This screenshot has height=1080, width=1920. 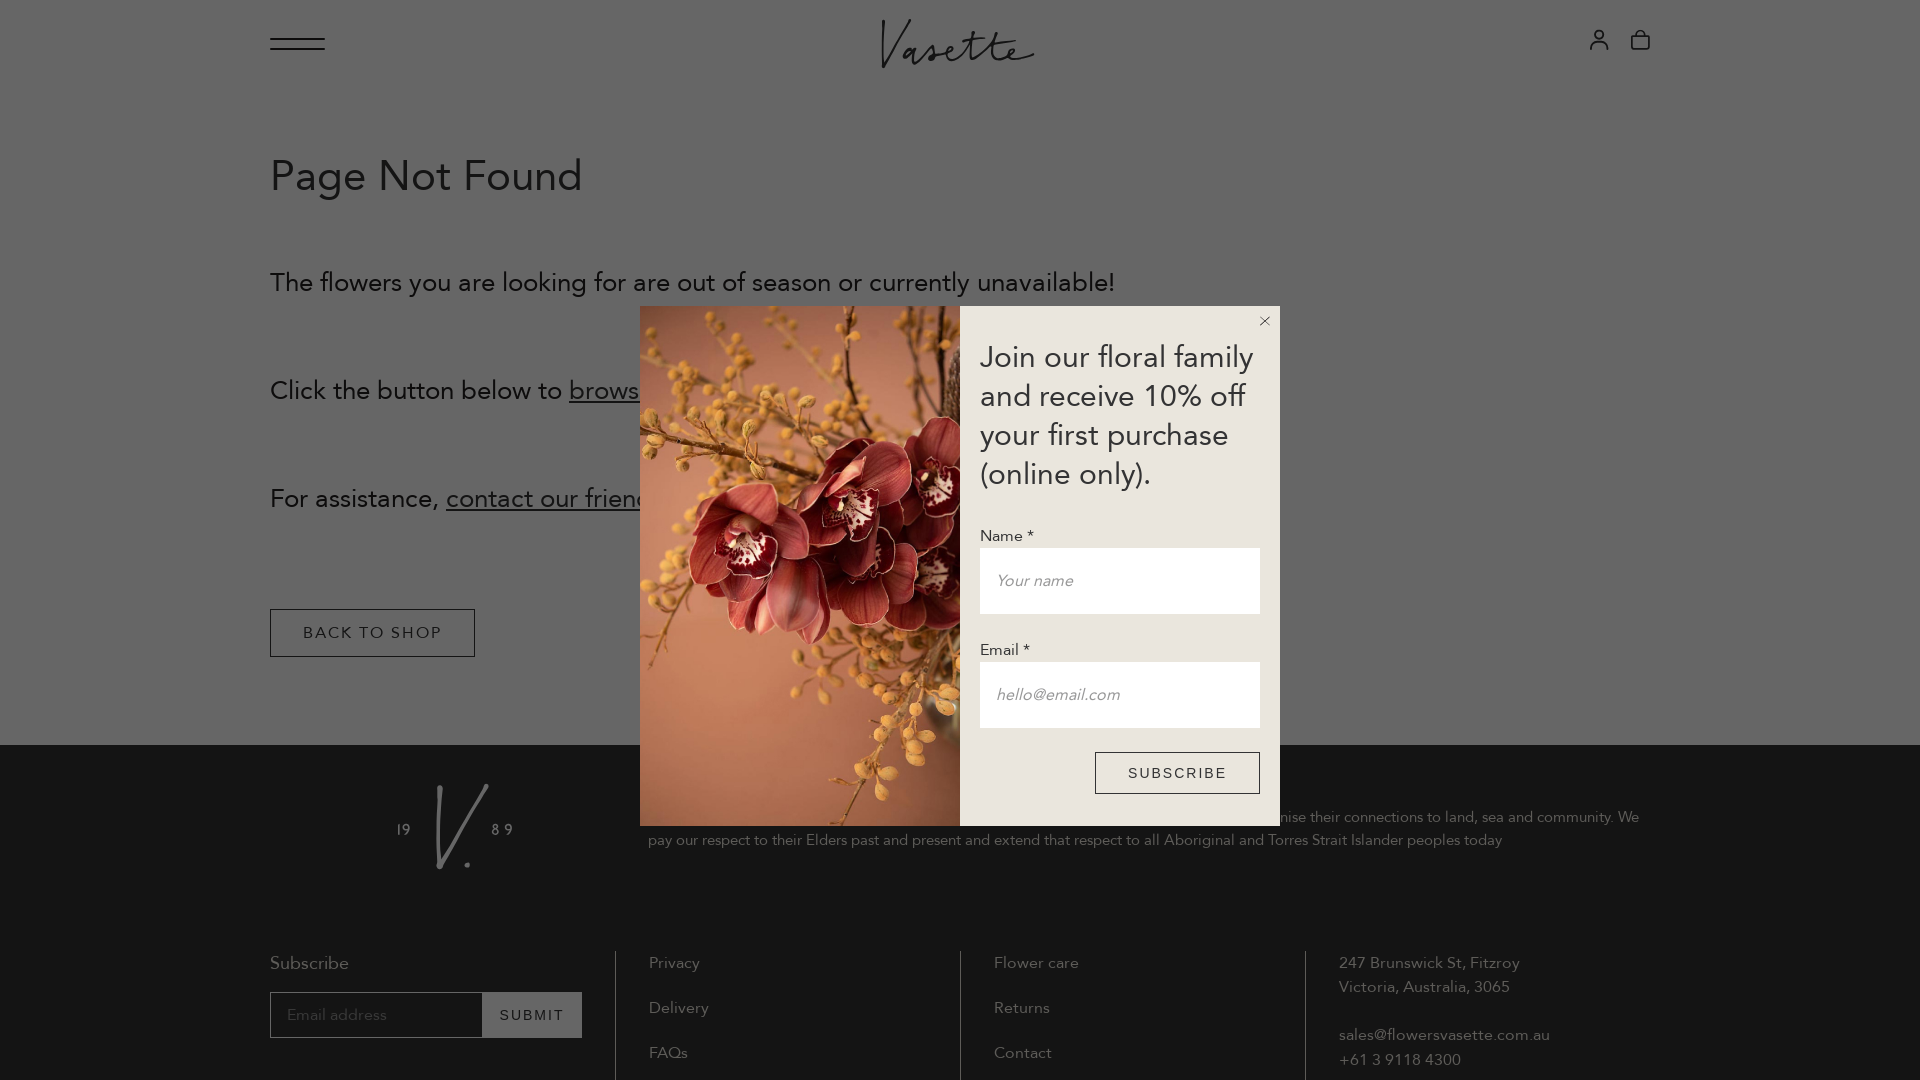 I want to click on Privacy, so click(x=674, y=964).